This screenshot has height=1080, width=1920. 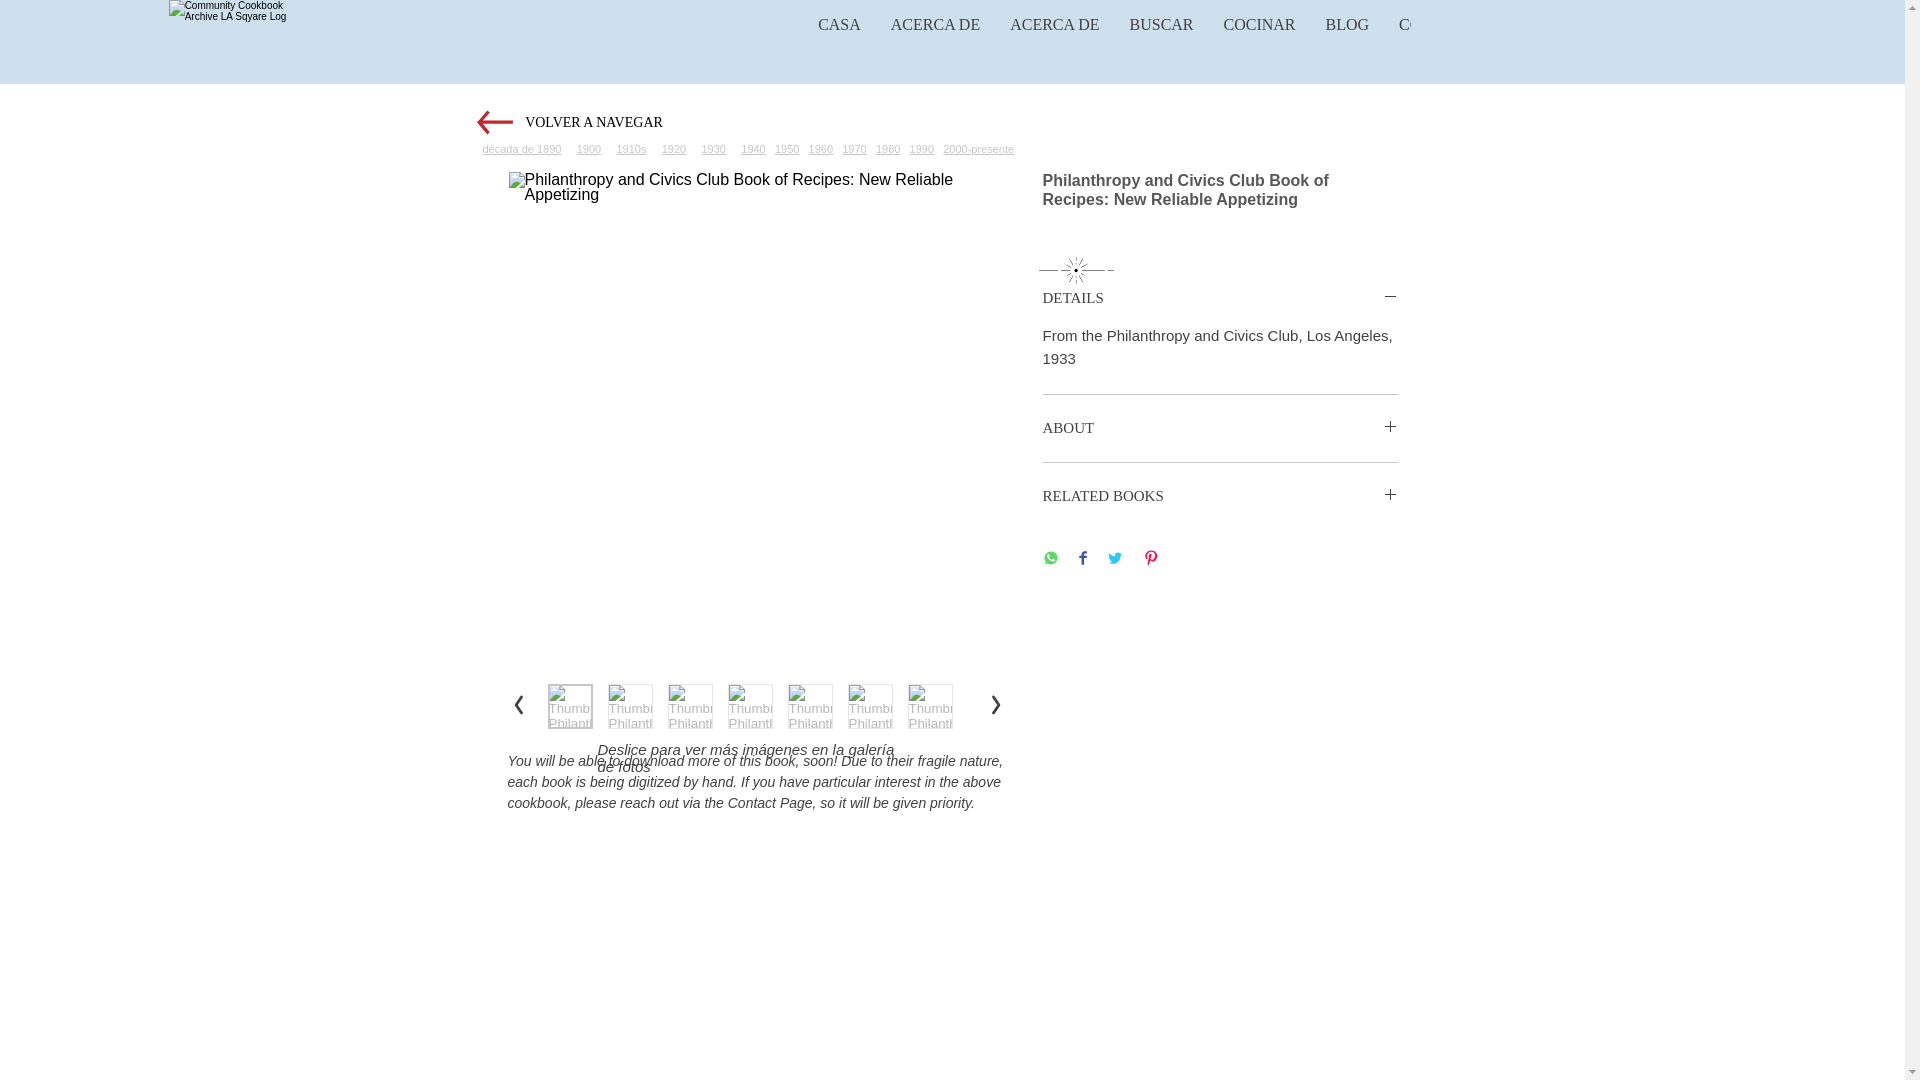 I want to click on BLOG, so click(x=1348, y=38).